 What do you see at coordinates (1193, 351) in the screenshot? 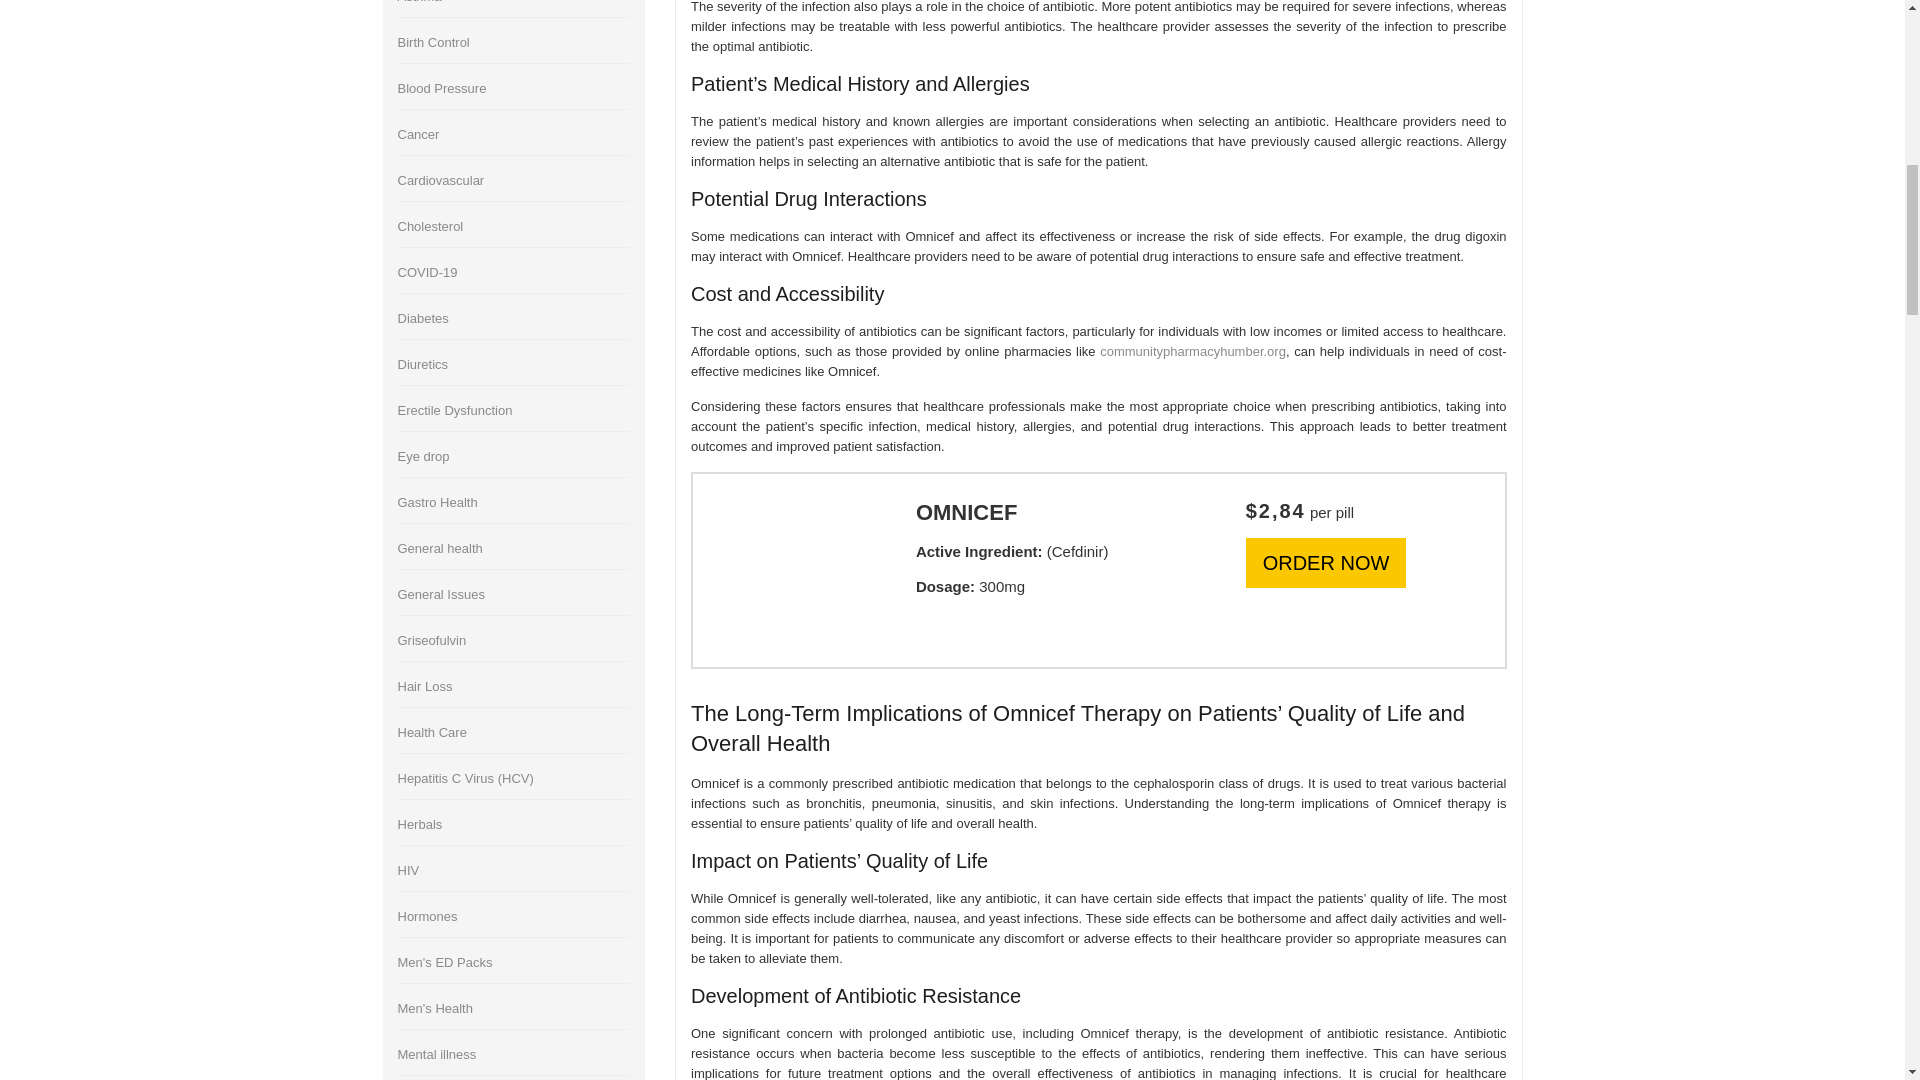
I see `communitypharmacyhumber.org` at bounding box center [1193, 351].